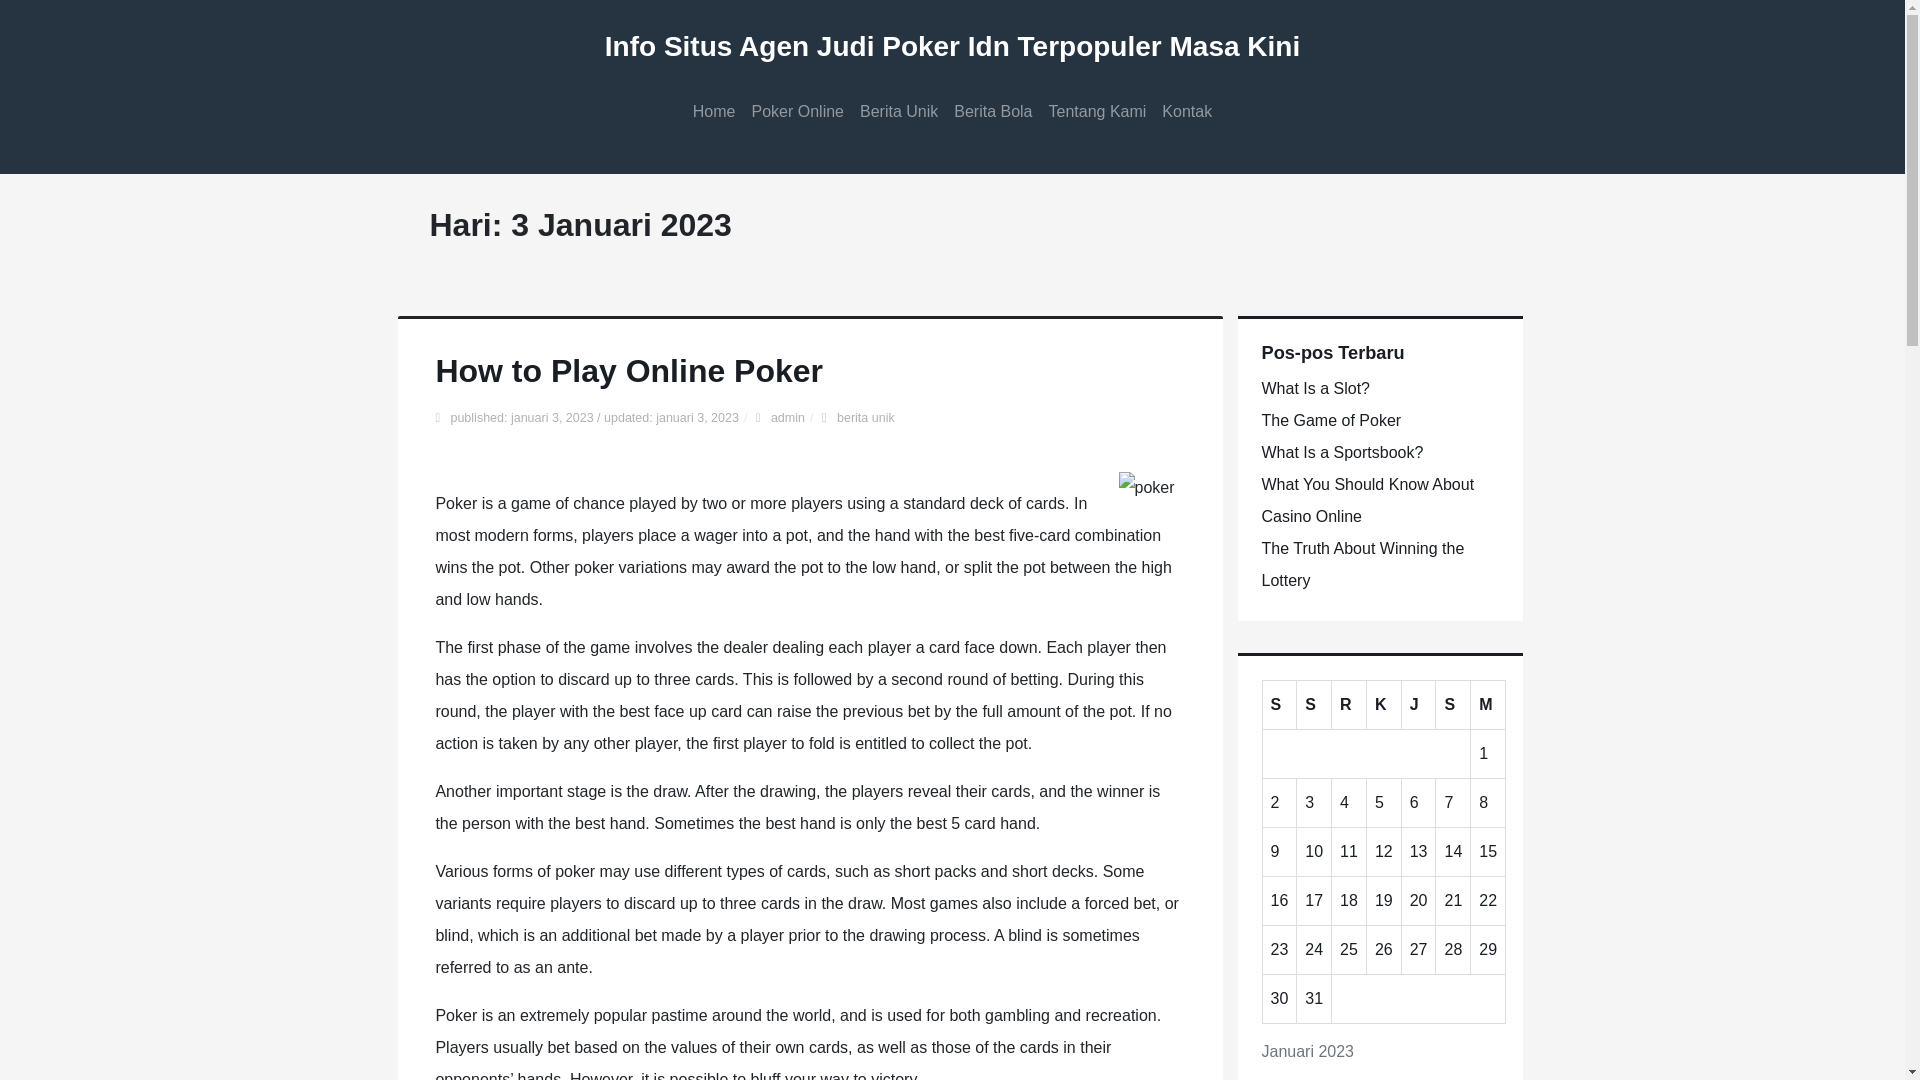 This screenshot has width=1920, height=1080. Describe the element at coordinates (1331, 420) in the screenshot. I see `The Game of Poker` at that location.